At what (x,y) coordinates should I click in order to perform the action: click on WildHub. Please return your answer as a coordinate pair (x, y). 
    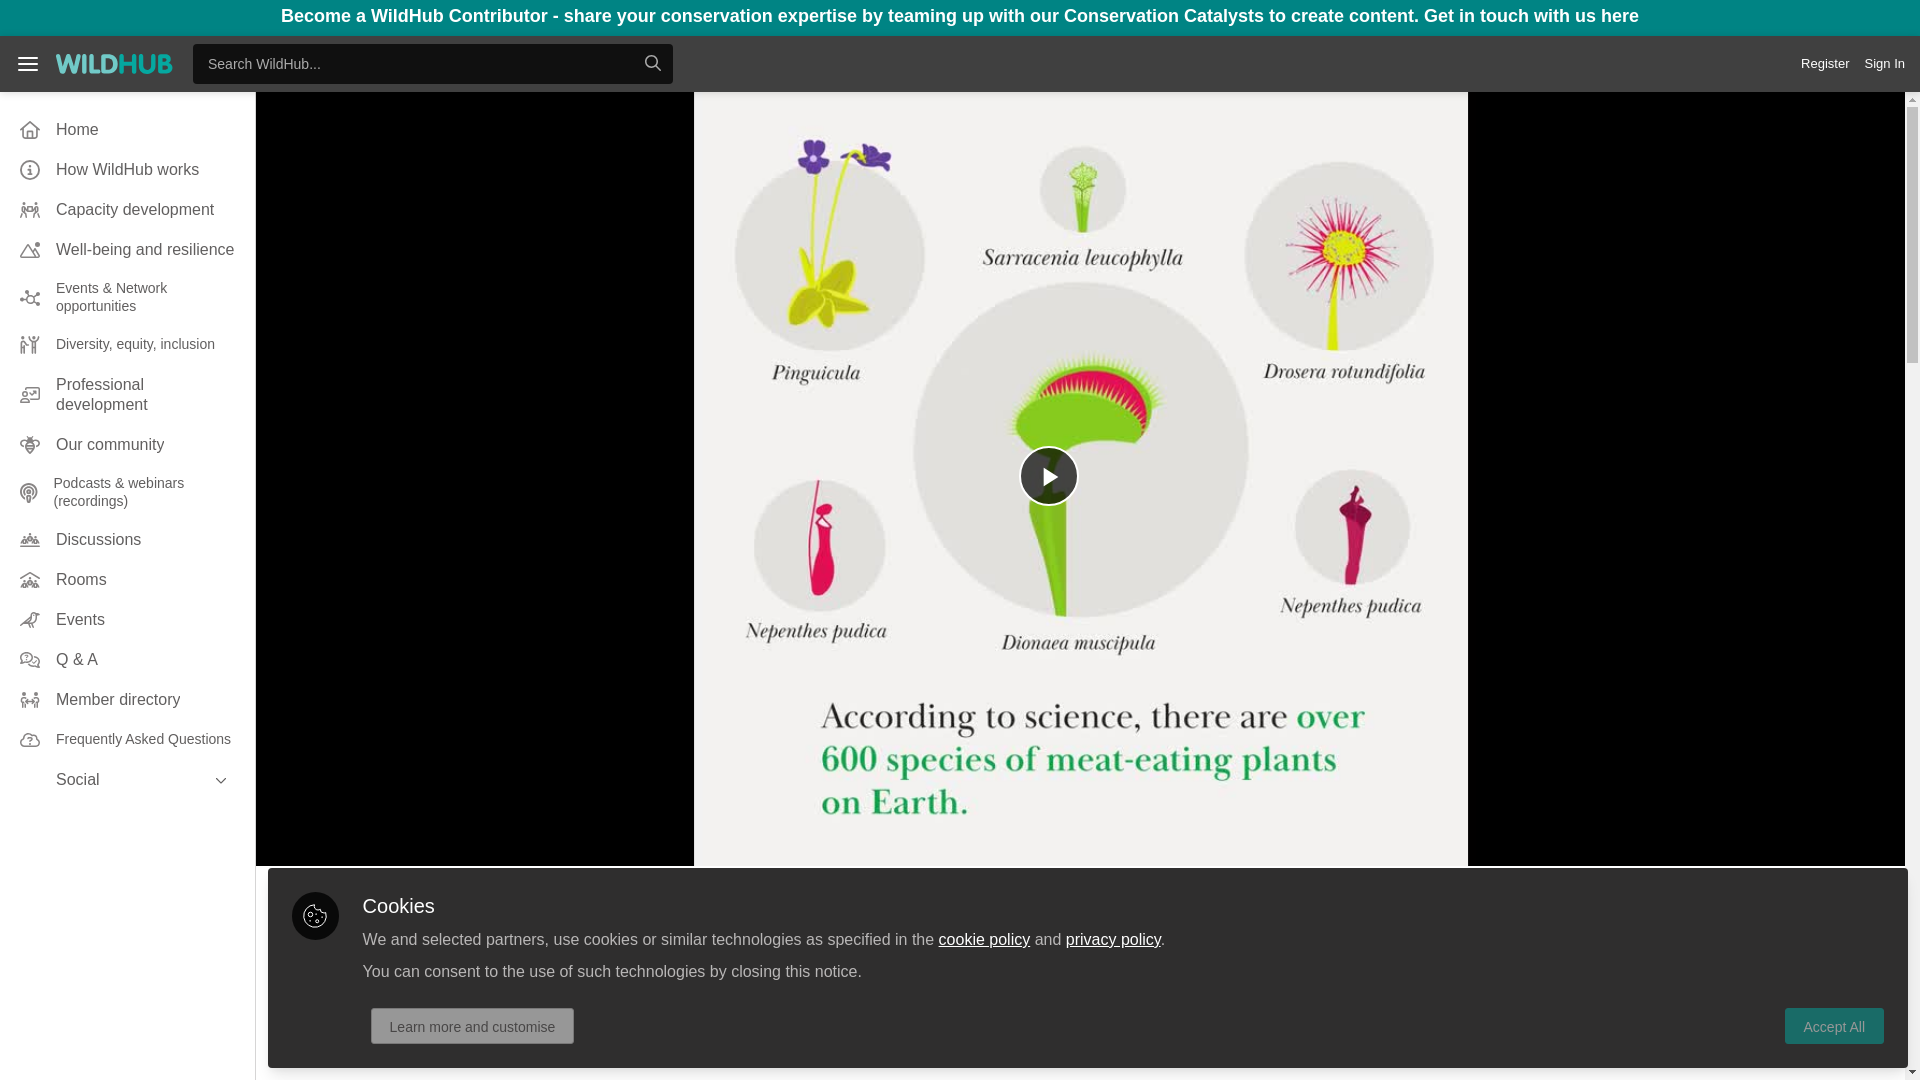
    Looking at the image, I should click on (114, 63).